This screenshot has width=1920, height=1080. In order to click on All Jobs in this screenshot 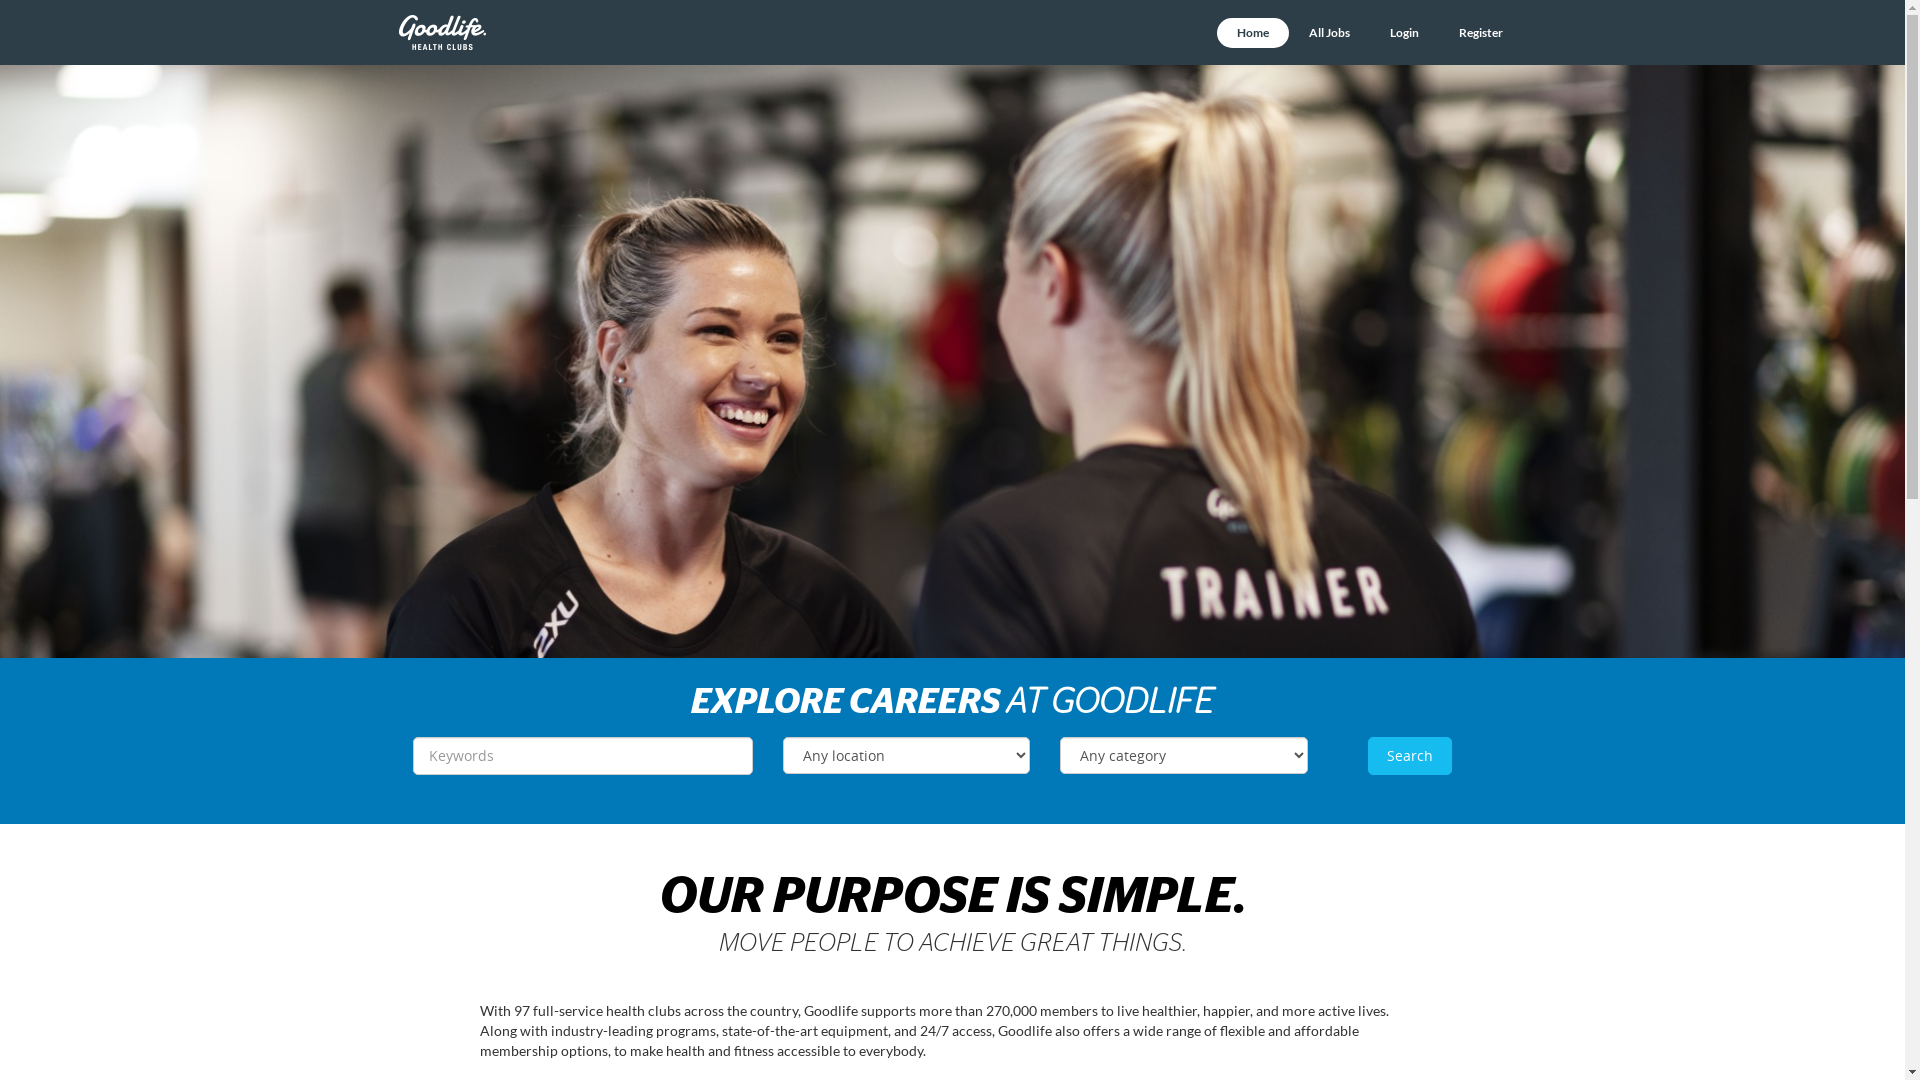, I will do `click(1328, 33)`.